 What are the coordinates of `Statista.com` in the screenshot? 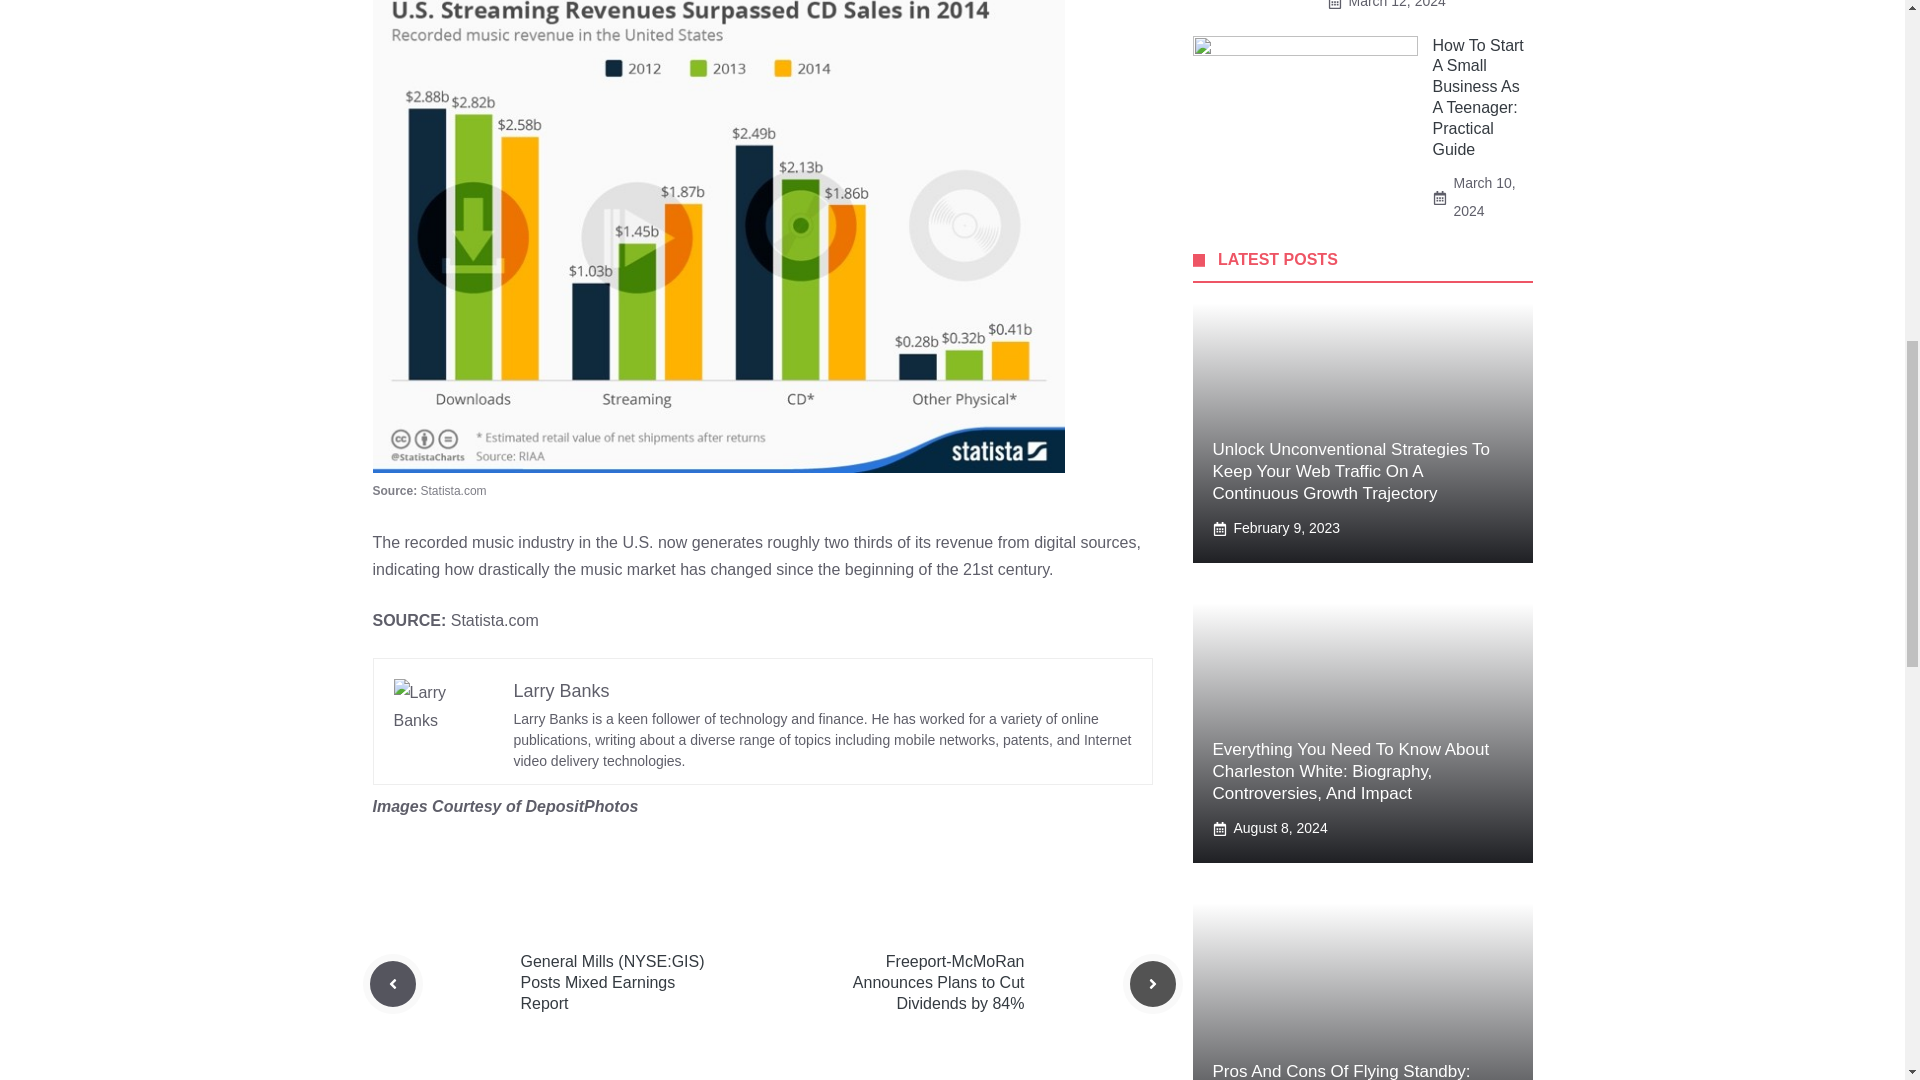 It's located at (495, 620).